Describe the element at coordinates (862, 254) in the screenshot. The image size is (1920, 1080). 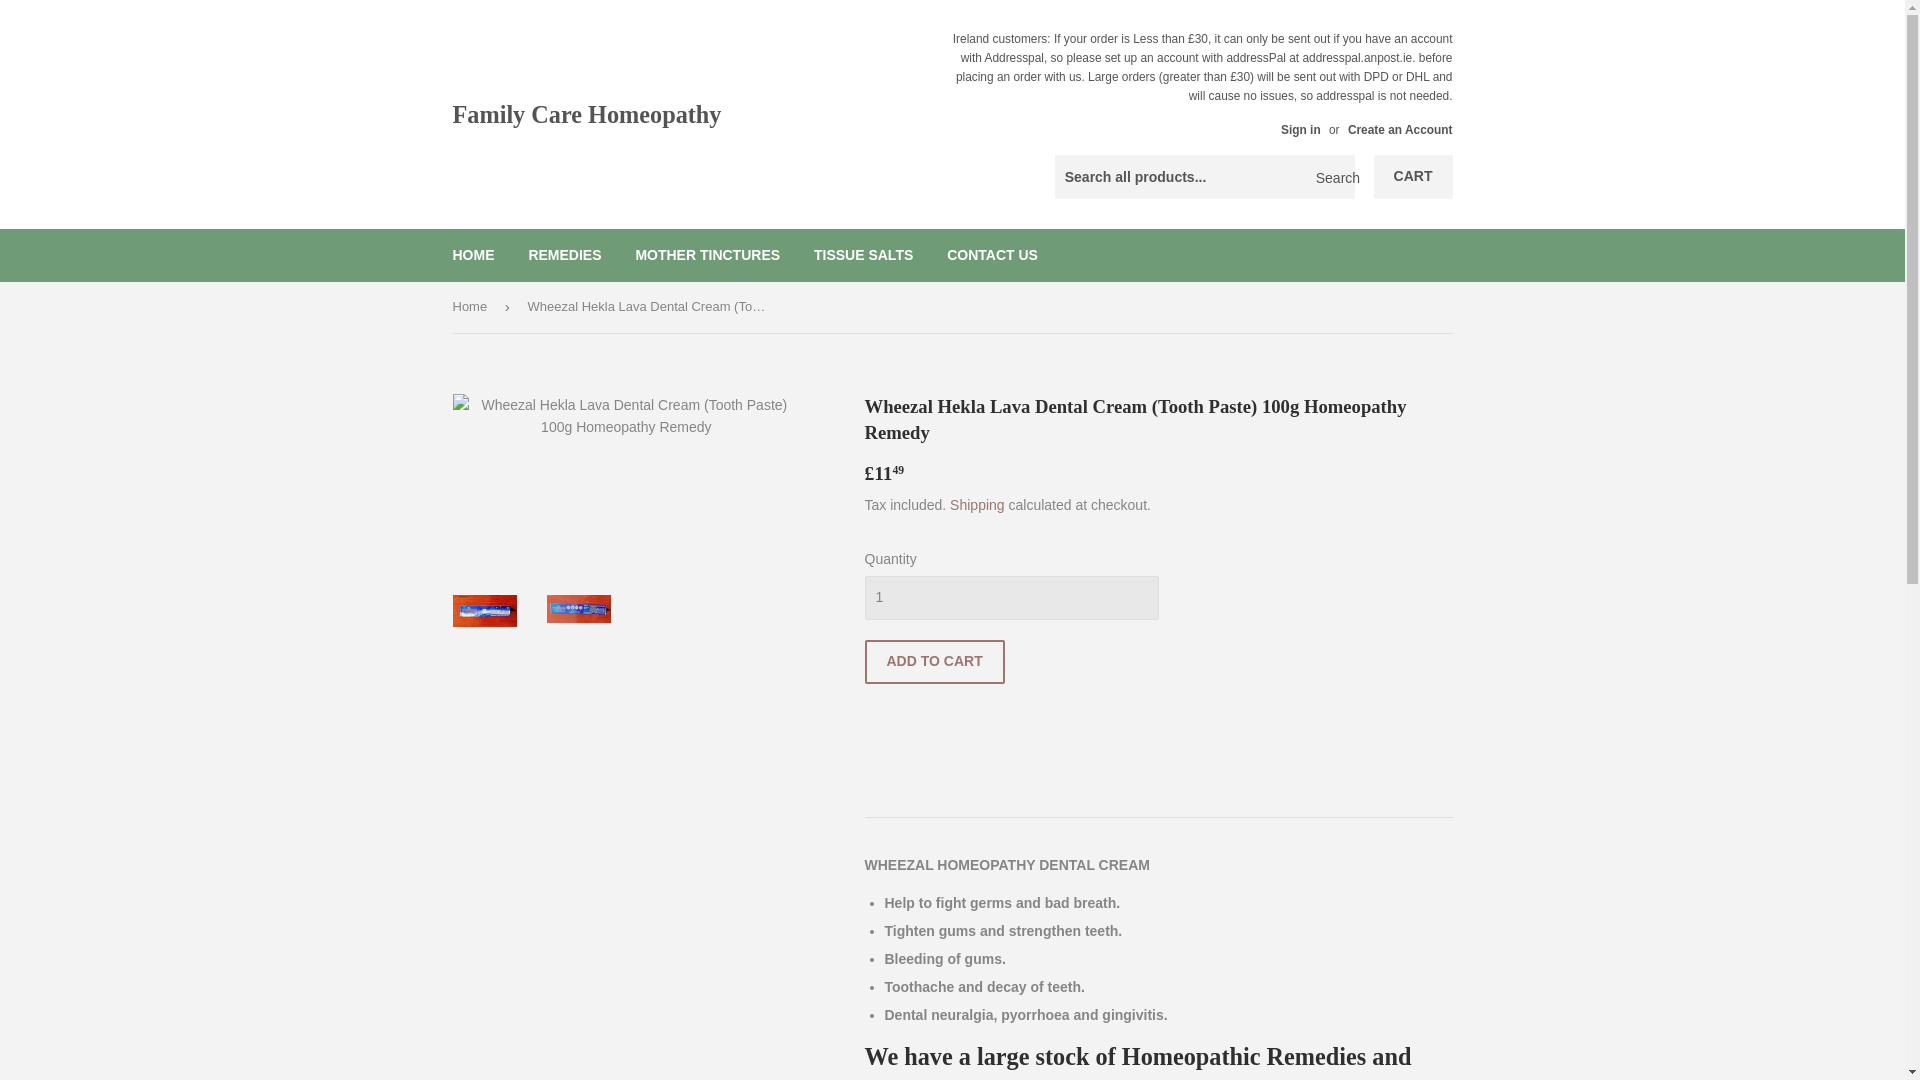
I see `TISSUE SALTS` at that location.